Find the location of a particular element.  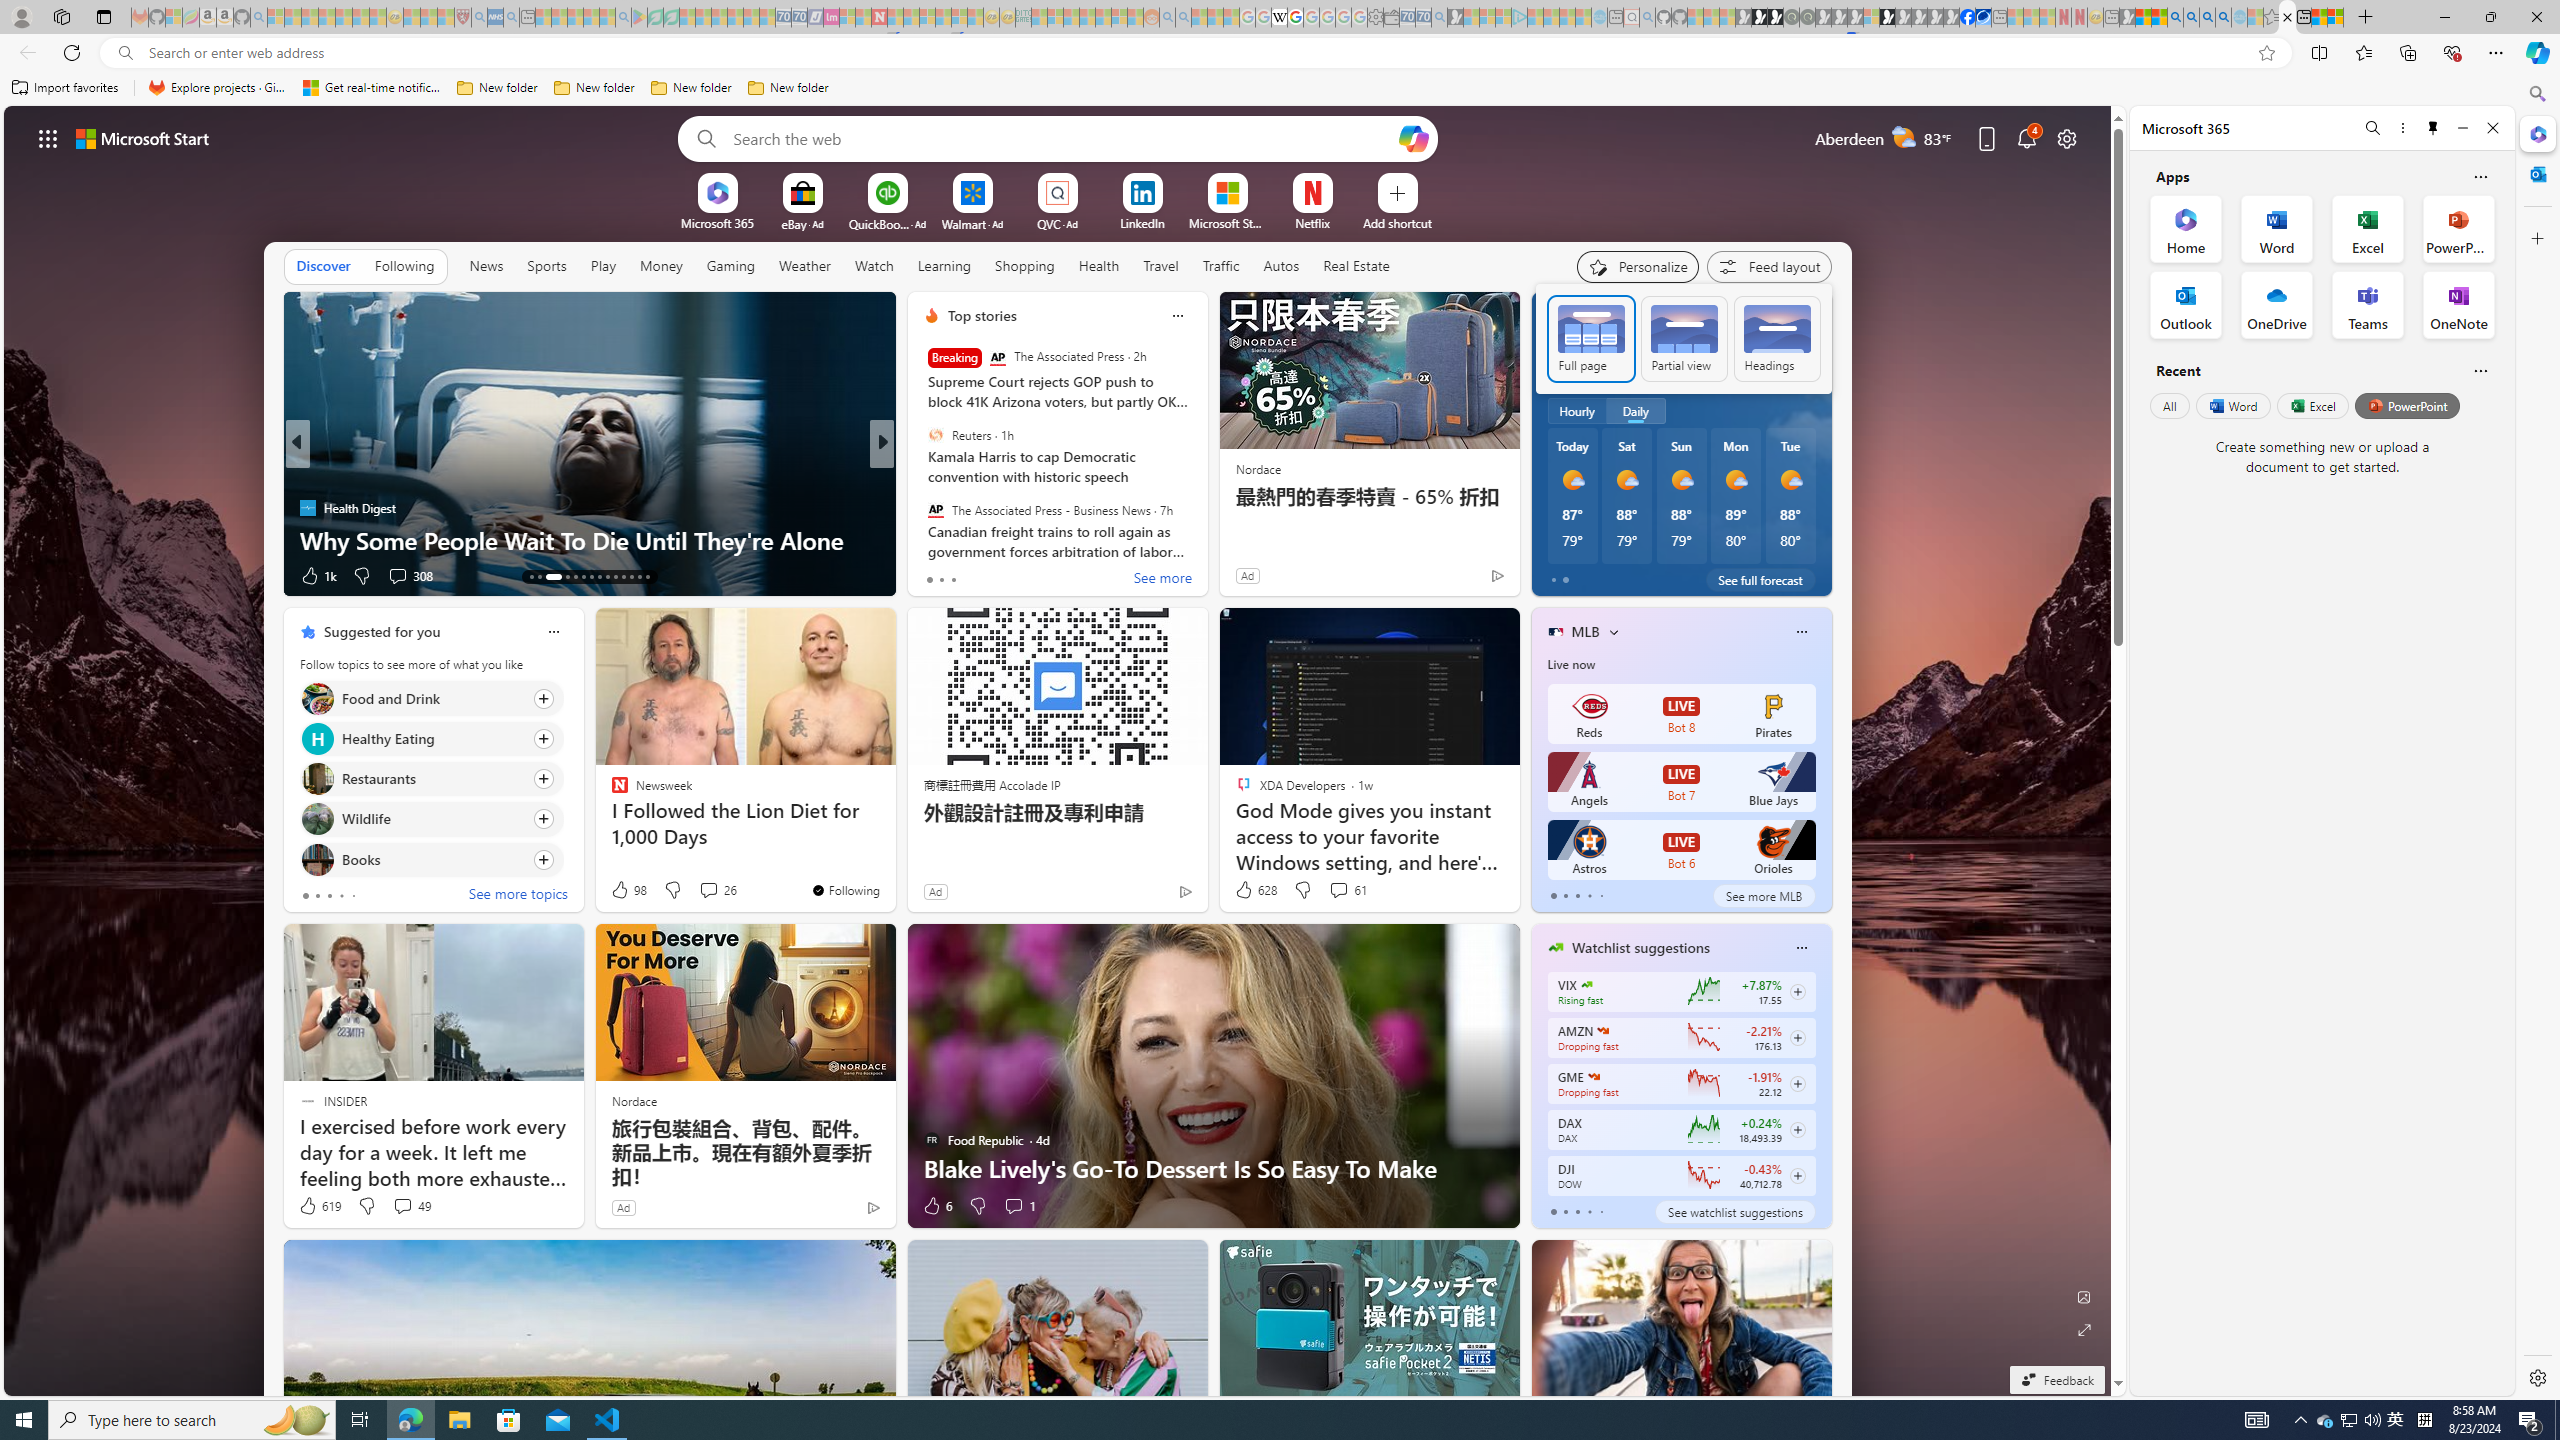

View comments 1 Comment is located at coordinates (1014, 1206).